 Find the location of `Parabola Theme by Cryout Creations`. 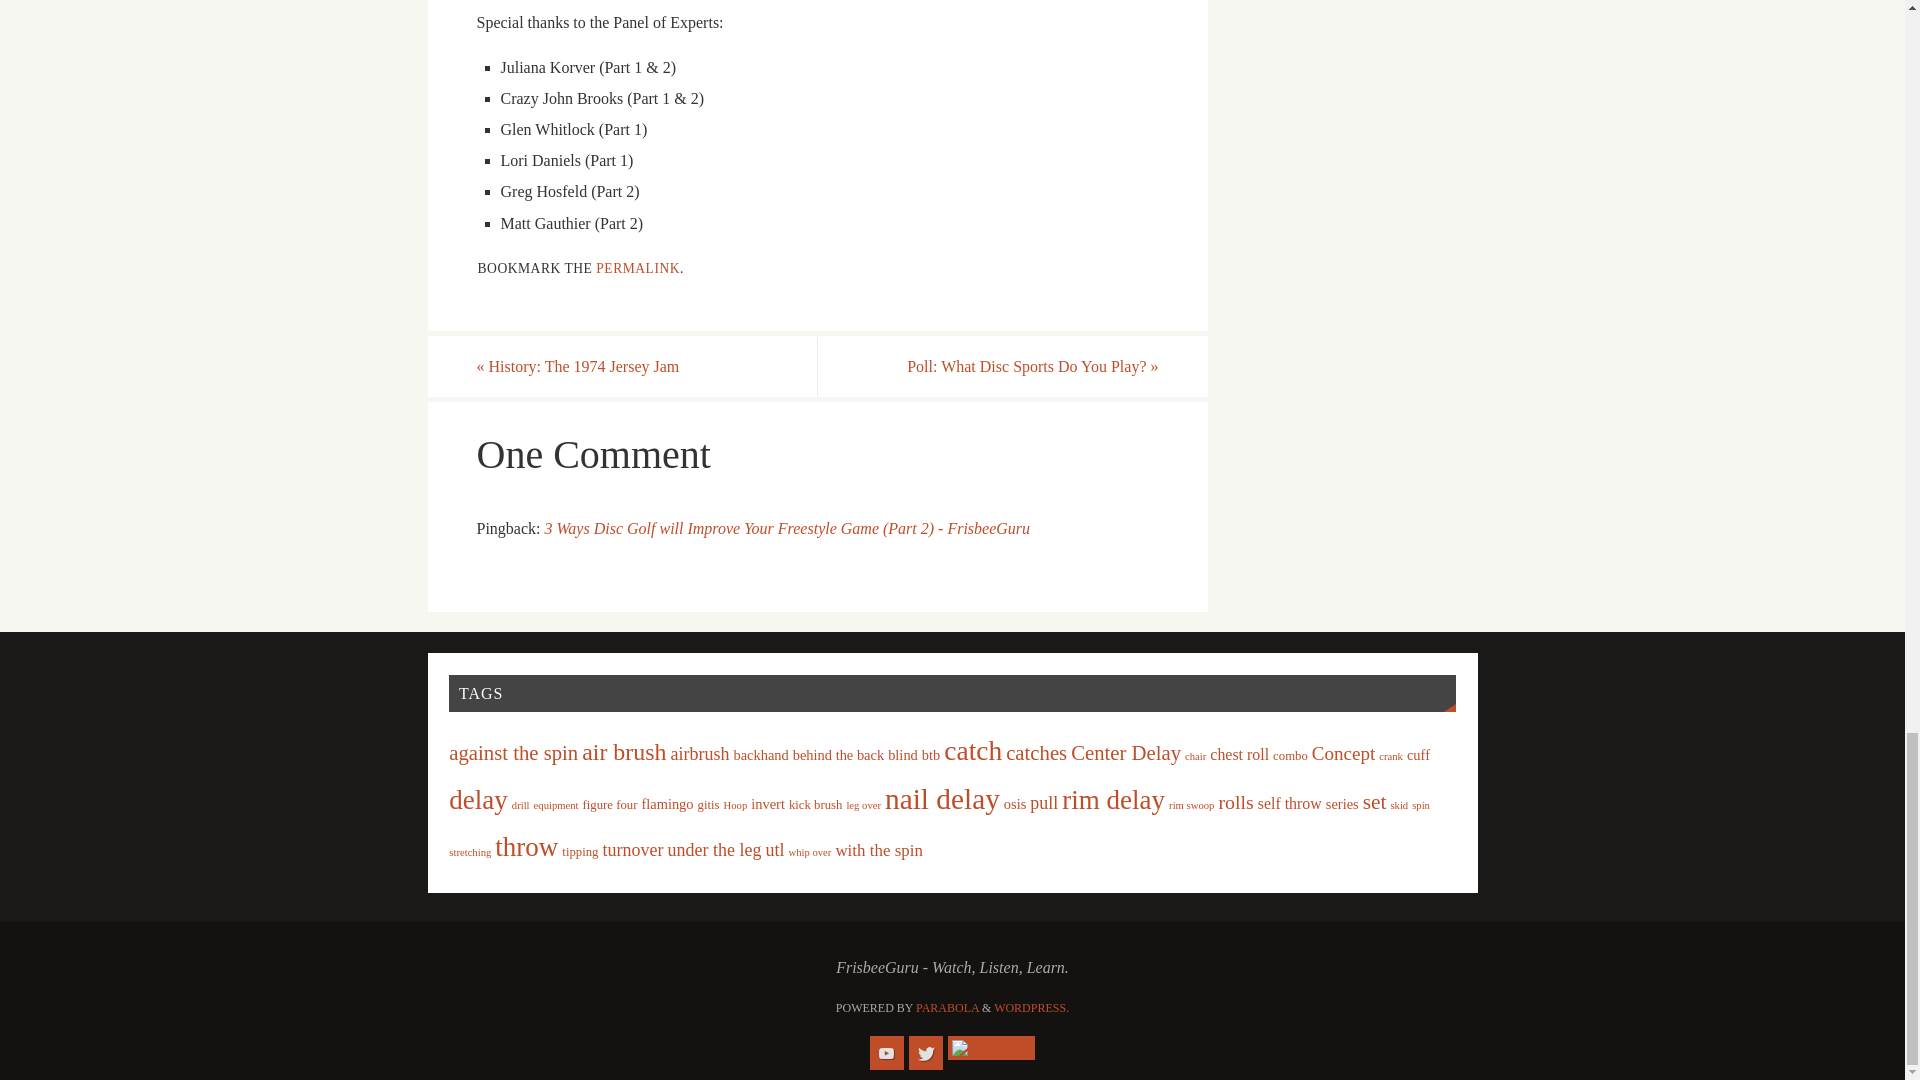

Parabola Theme by Cryout Creations is located at coordinates (947, 1008).